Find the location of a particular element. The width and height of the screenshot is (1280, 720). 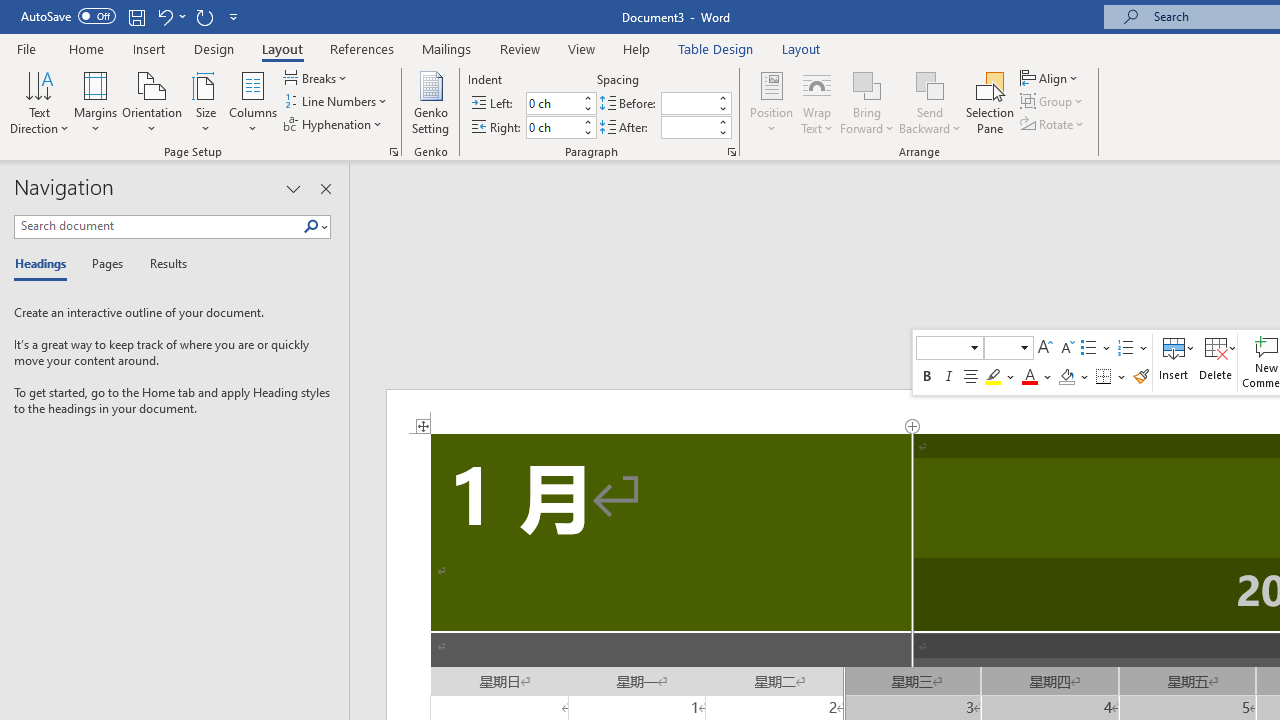

Indent Left is located at coordinates (552, 104).